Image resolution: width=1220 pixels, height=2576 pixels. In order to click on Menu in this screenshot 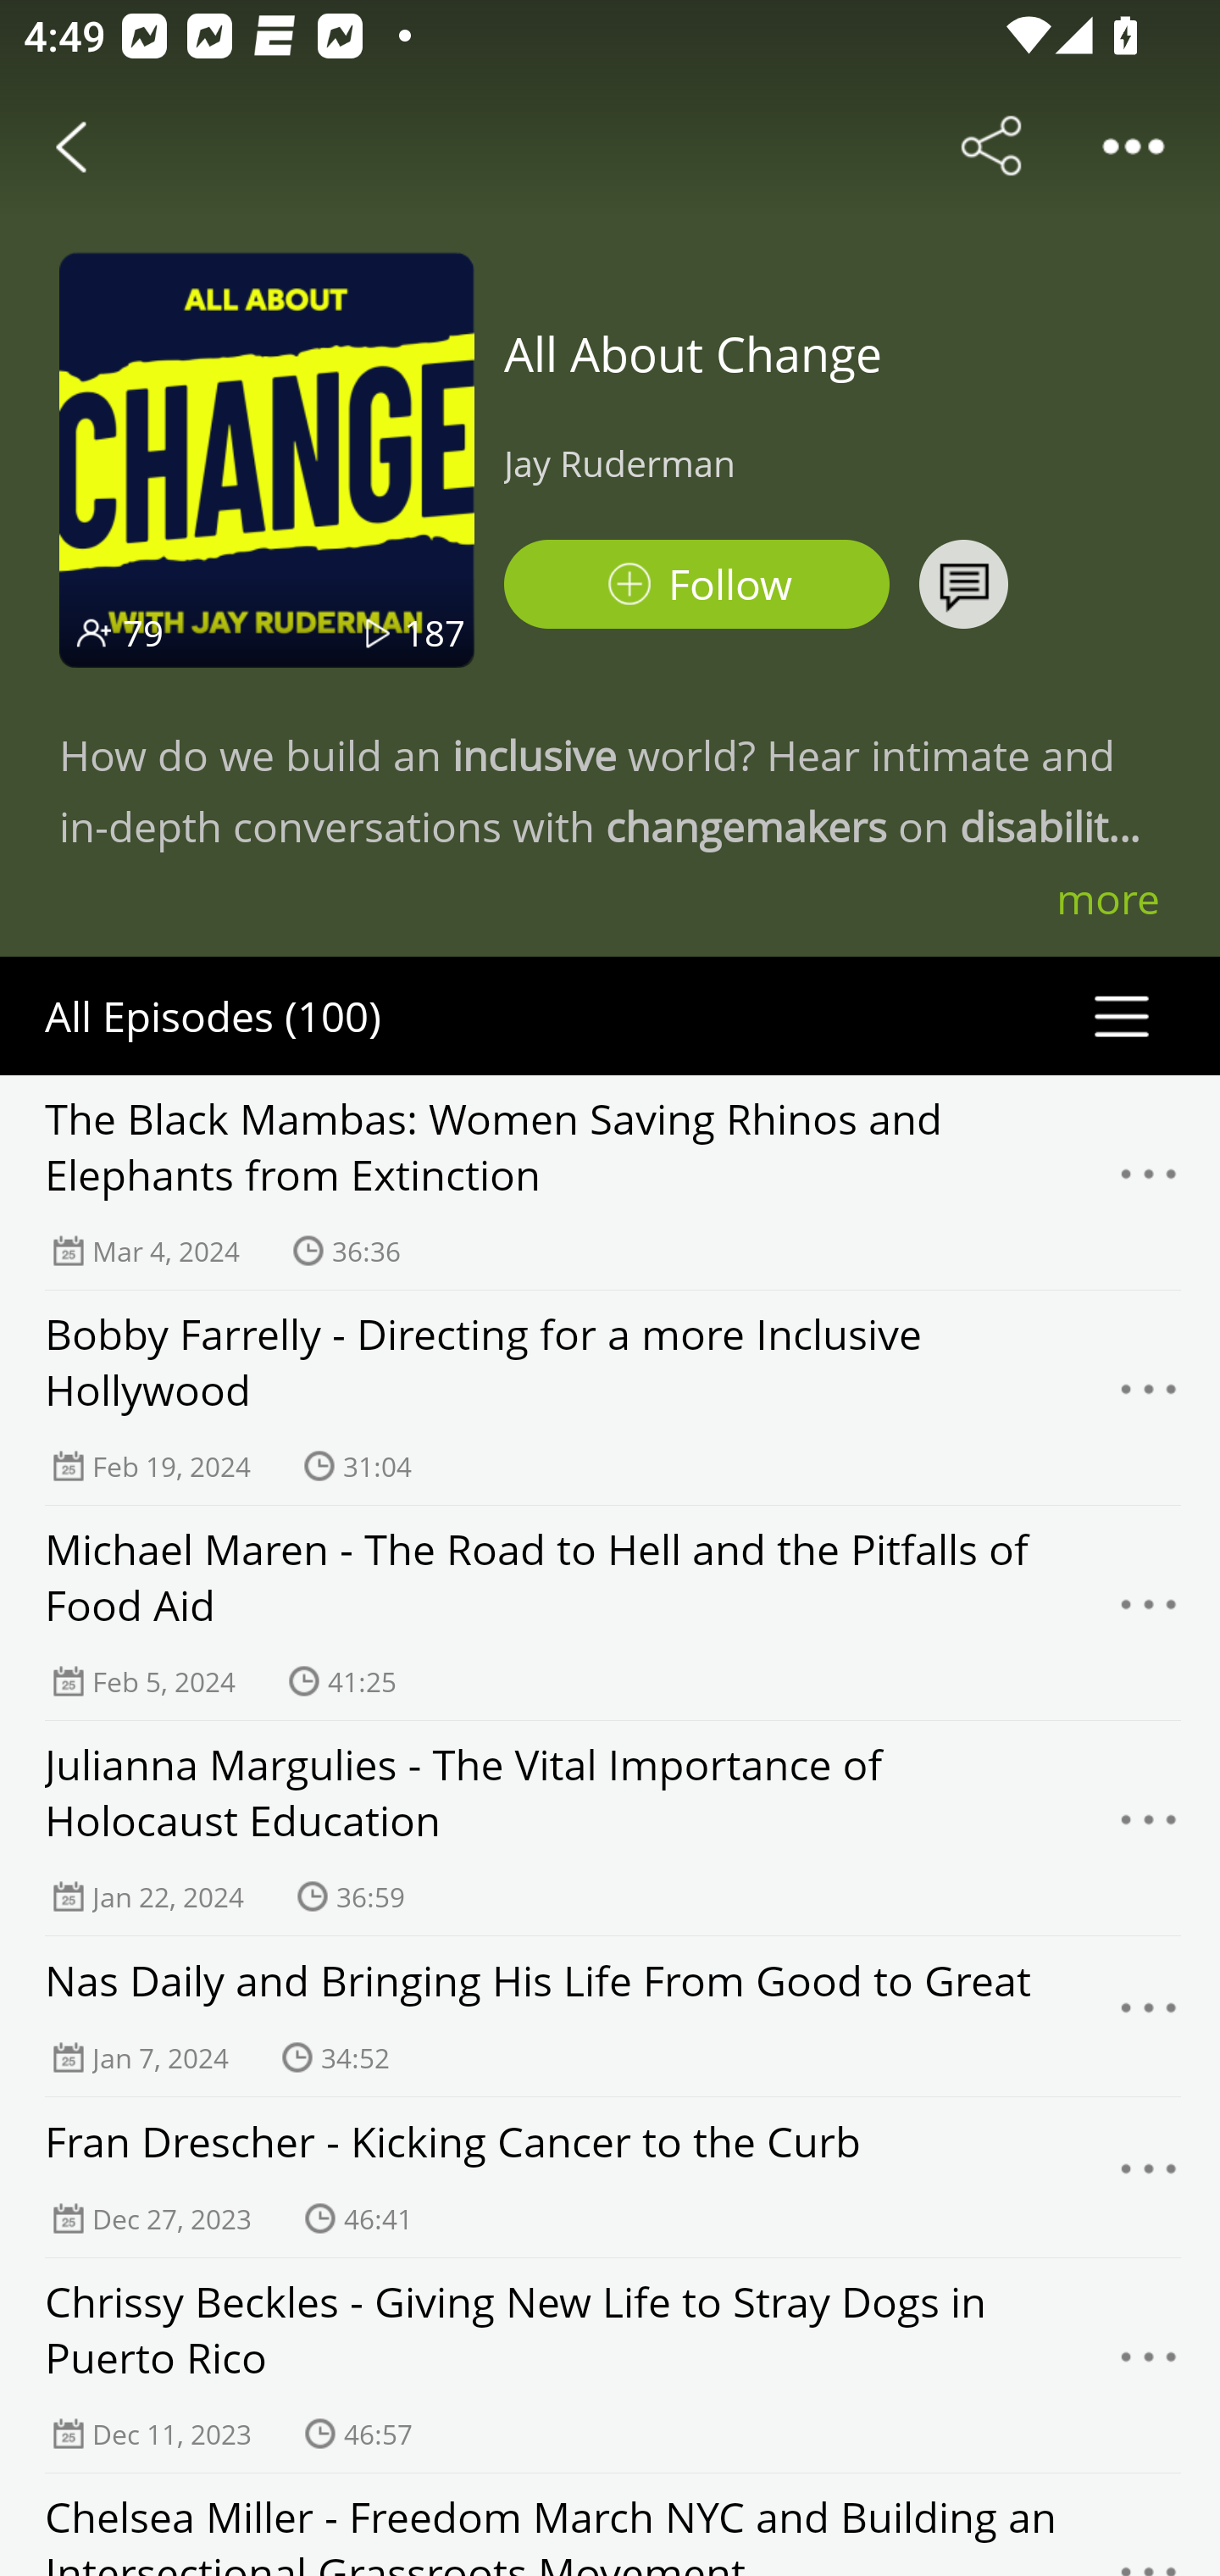, I will do `click(1149, 1183)`.